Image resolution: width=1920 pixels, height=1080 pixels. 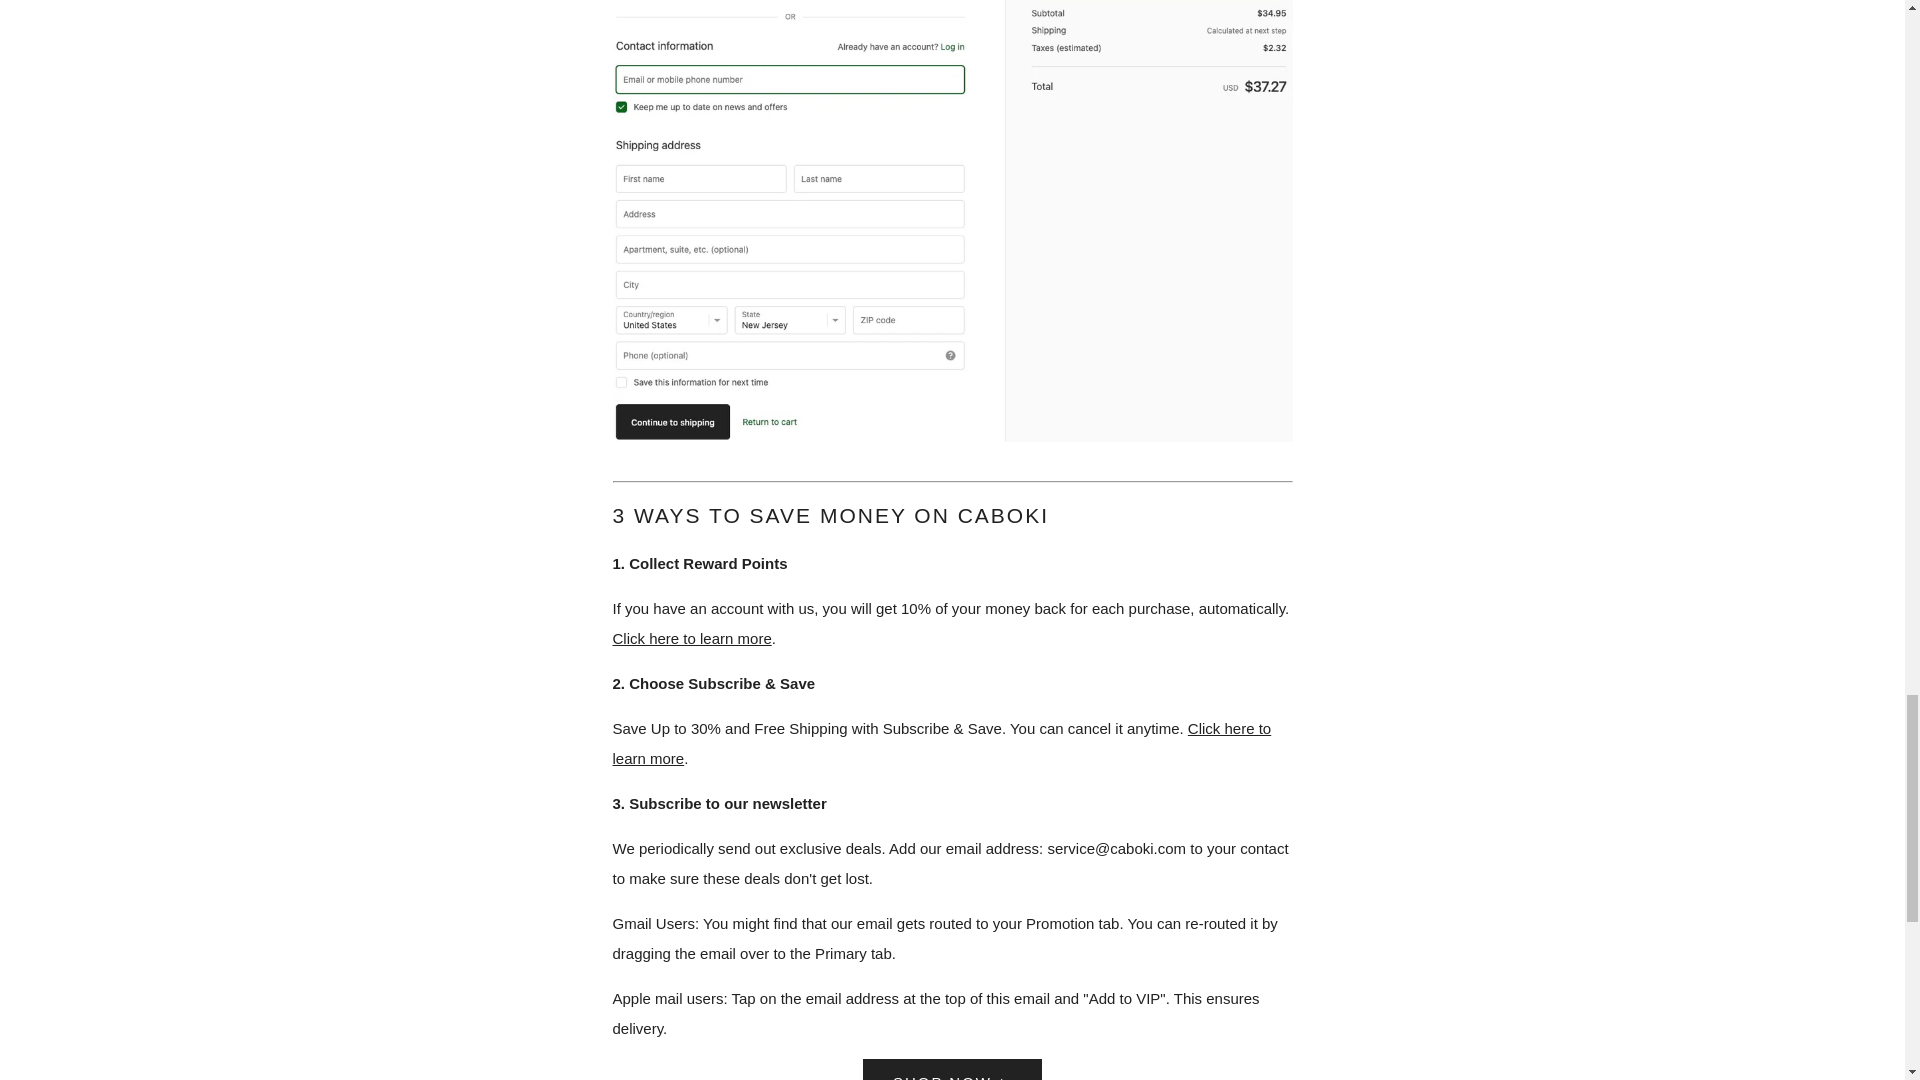 I want to click on SHOP NOW, so click(x=952, y=1070).